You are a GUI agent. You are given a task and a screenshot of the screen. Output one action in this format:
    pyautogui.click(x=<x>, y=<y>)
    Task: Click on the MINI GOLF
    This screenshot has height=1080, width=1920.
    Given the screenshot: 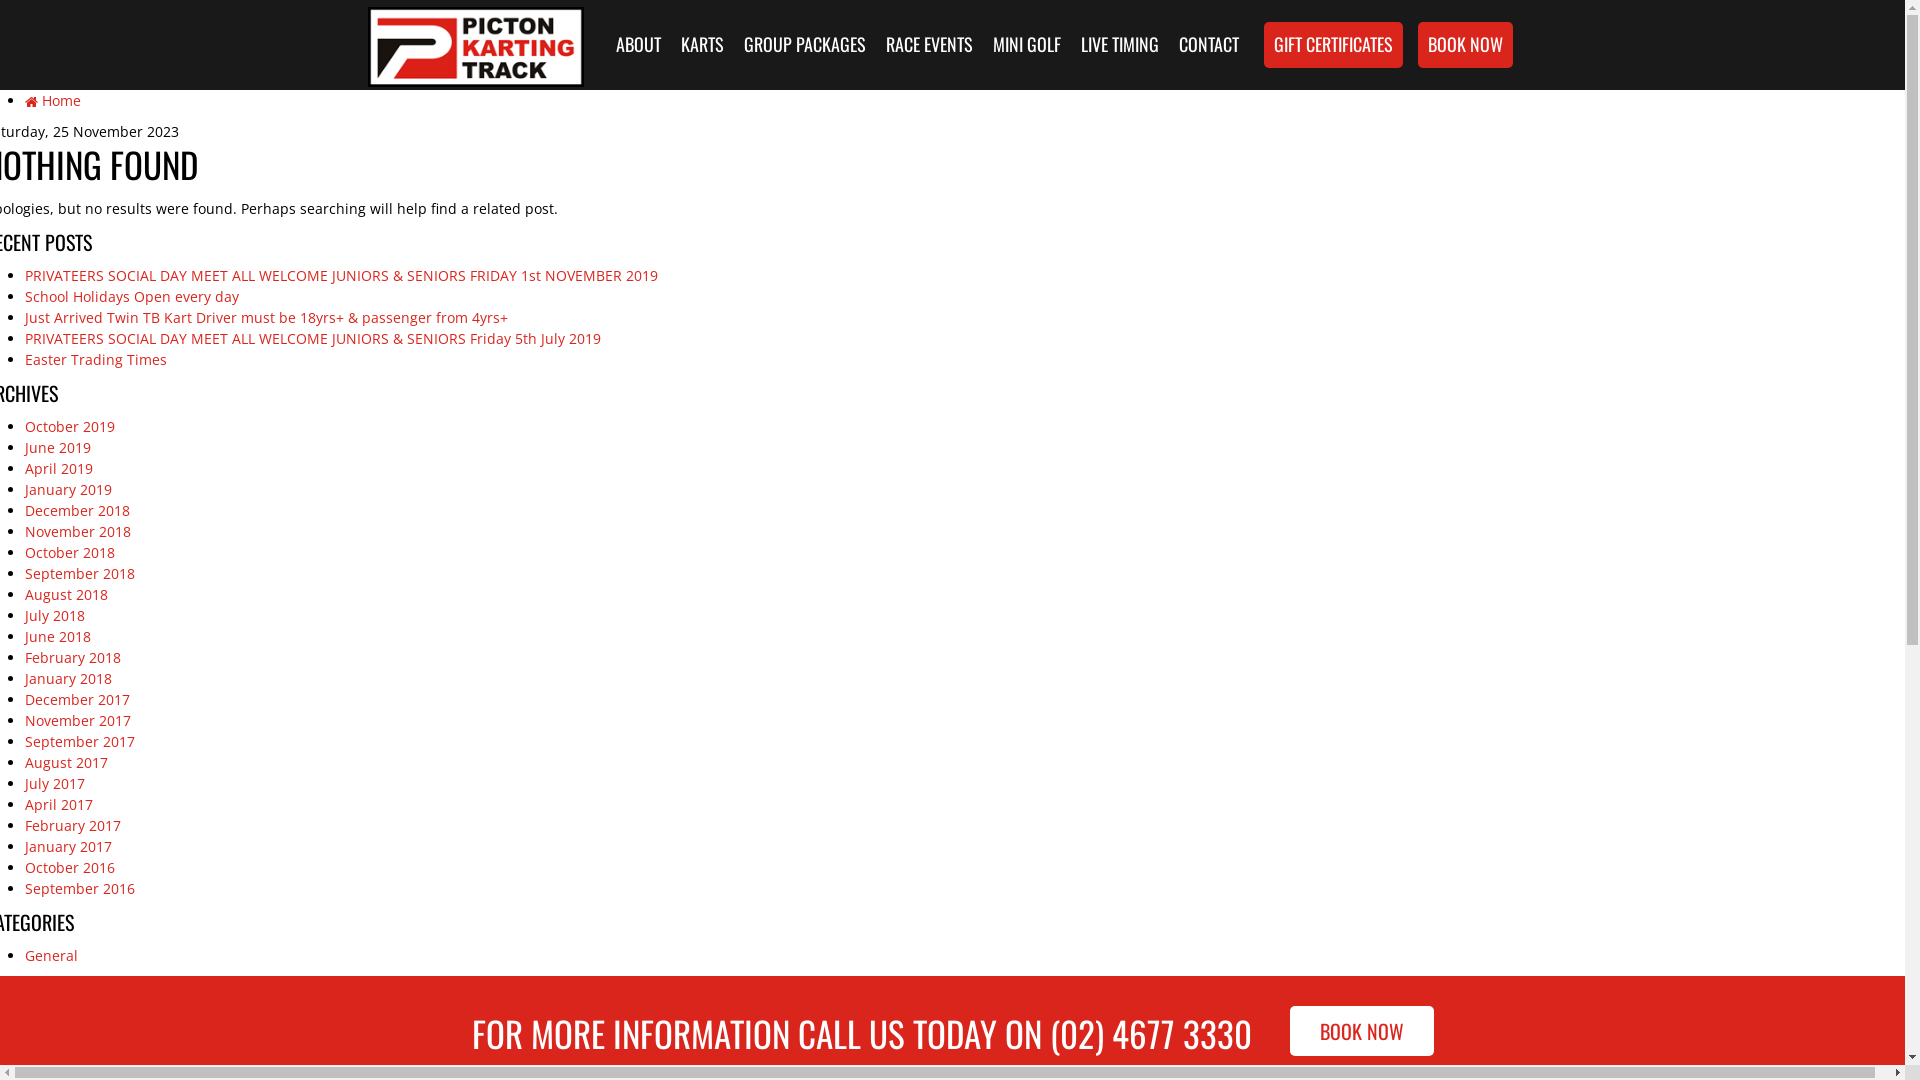 What is the action you would take?
    pyautogui.click(x=1026, y=43)
    